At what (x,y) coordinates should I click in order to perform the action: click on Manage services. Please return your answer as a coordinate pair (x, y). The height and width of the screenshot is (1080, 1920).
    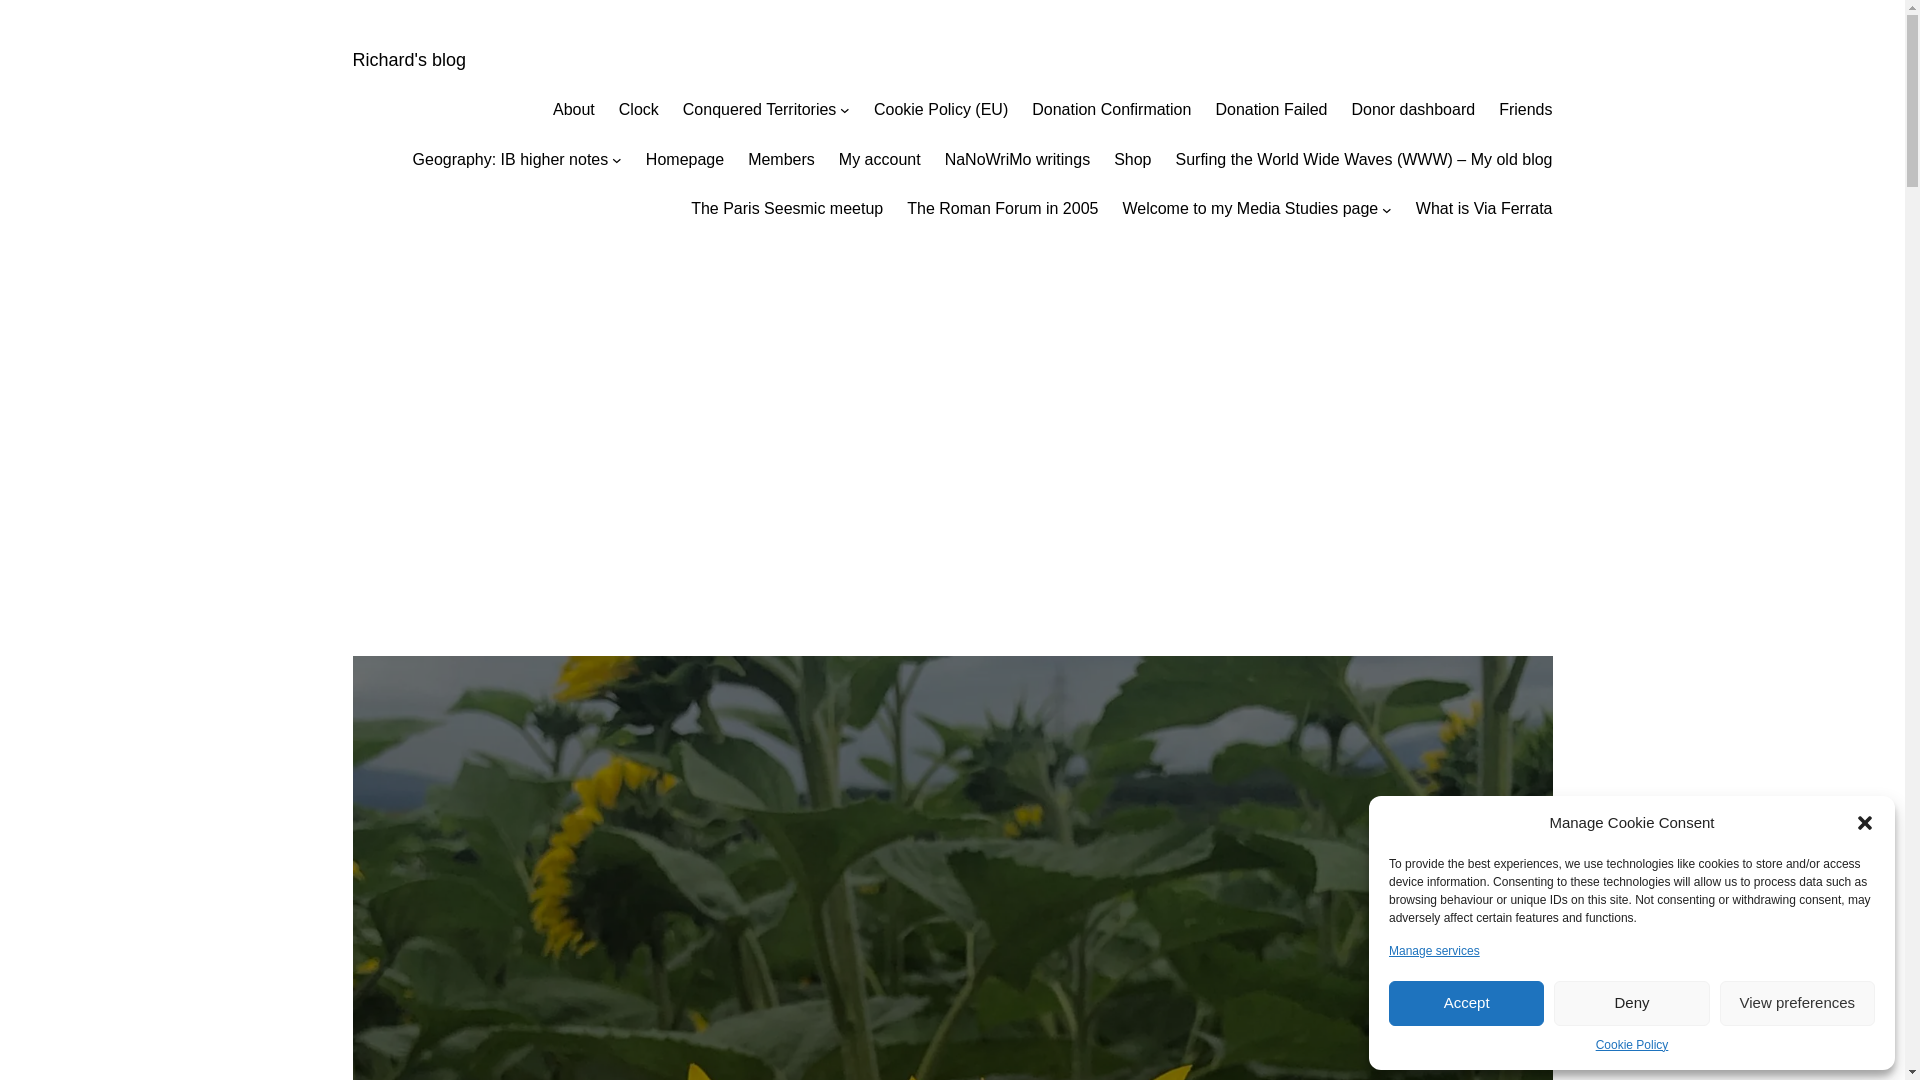
    Looking at the image, I should click on (1434, 951).